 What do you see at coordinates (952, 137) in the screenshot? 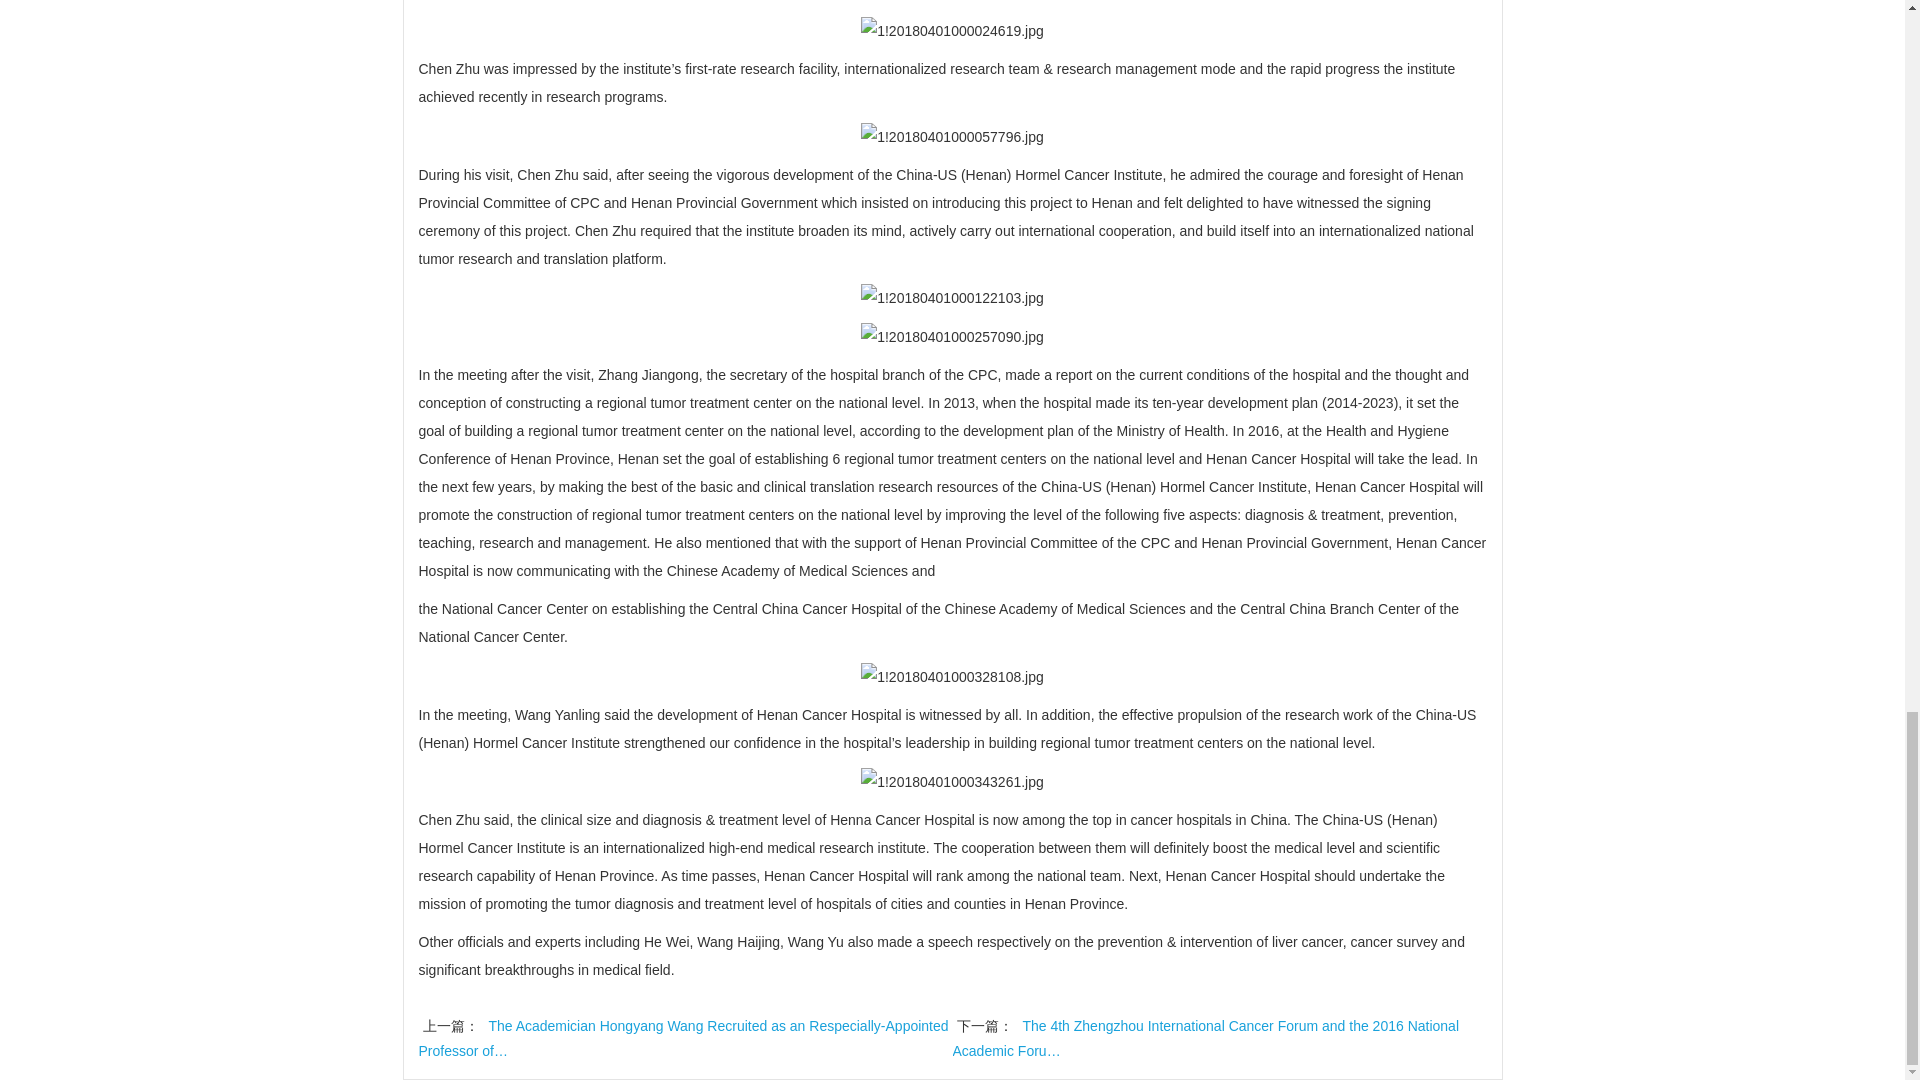
I see `1!20180401000057796.jpg` at bounding box center [952, 137].